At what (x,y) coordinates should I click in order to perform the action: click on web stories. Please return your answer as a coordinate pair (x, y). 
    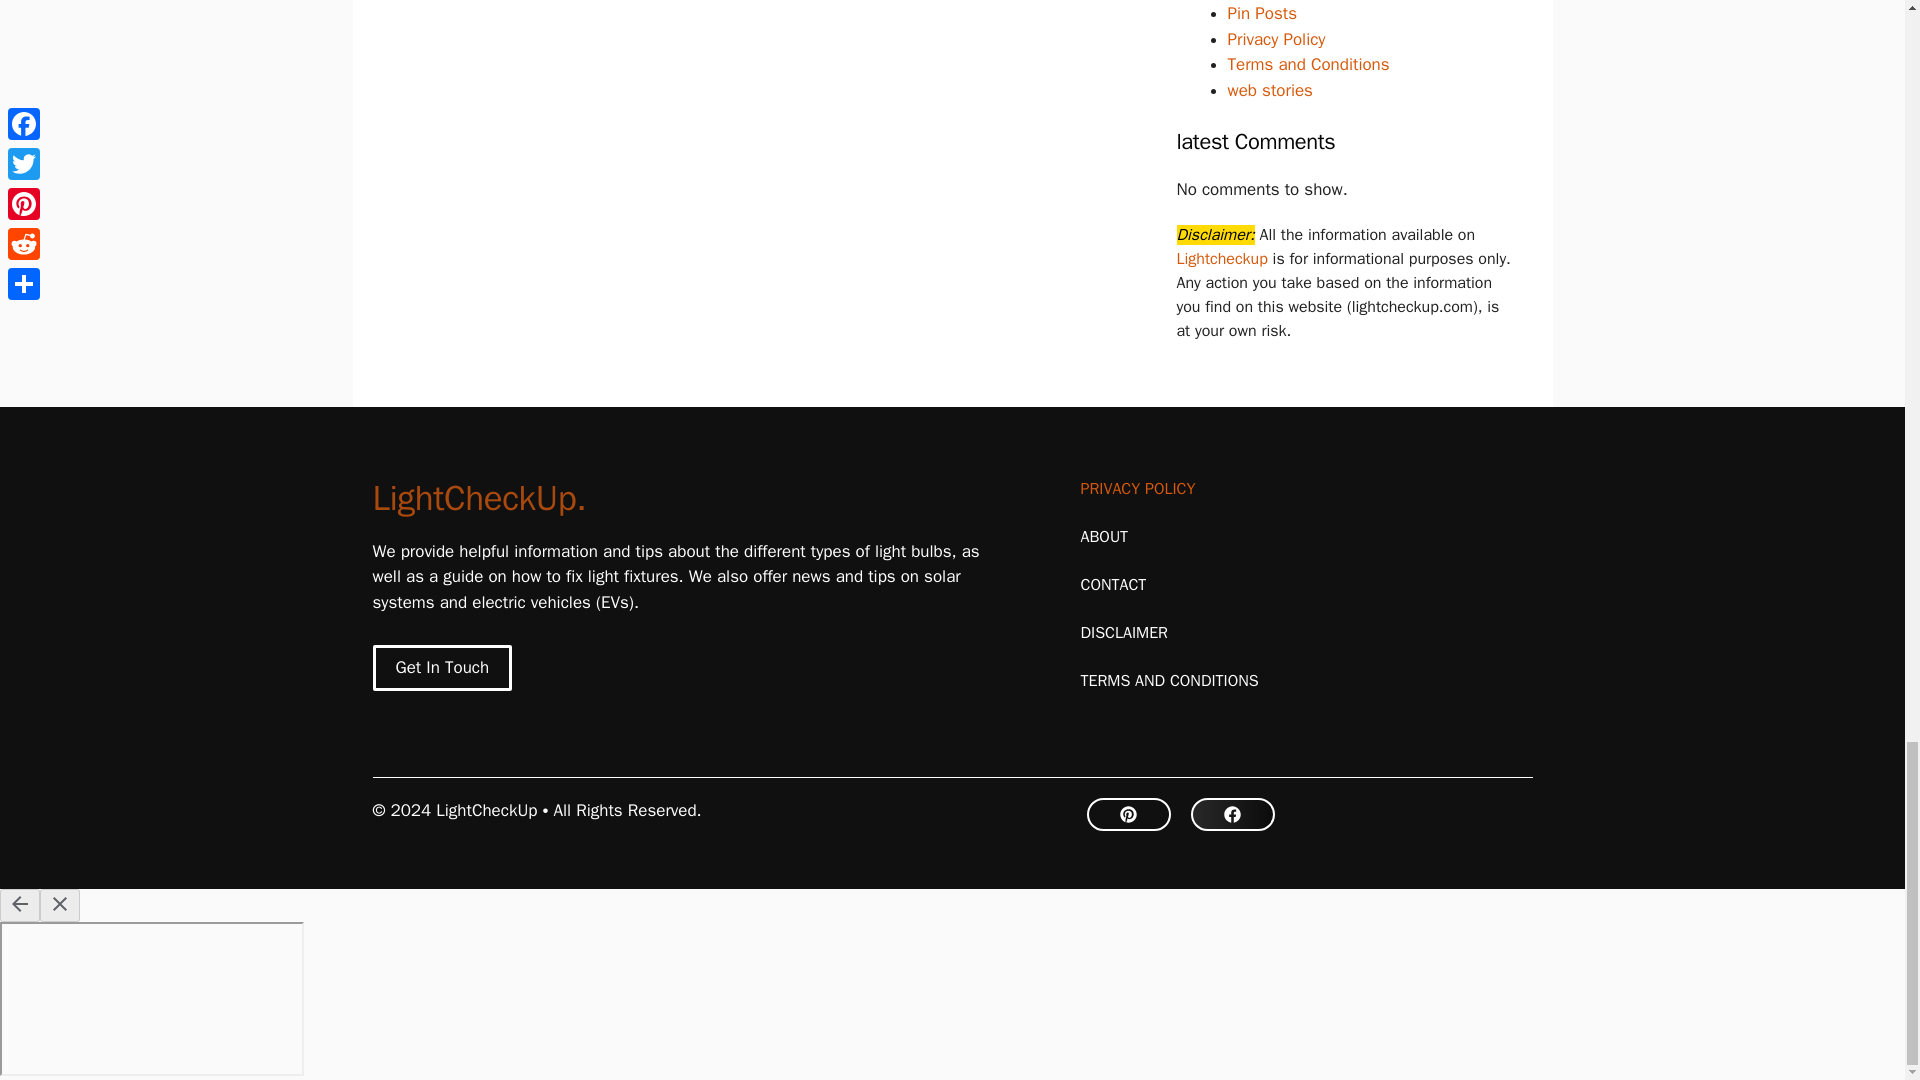
    Looking at the image, I should click on (1270, 90).